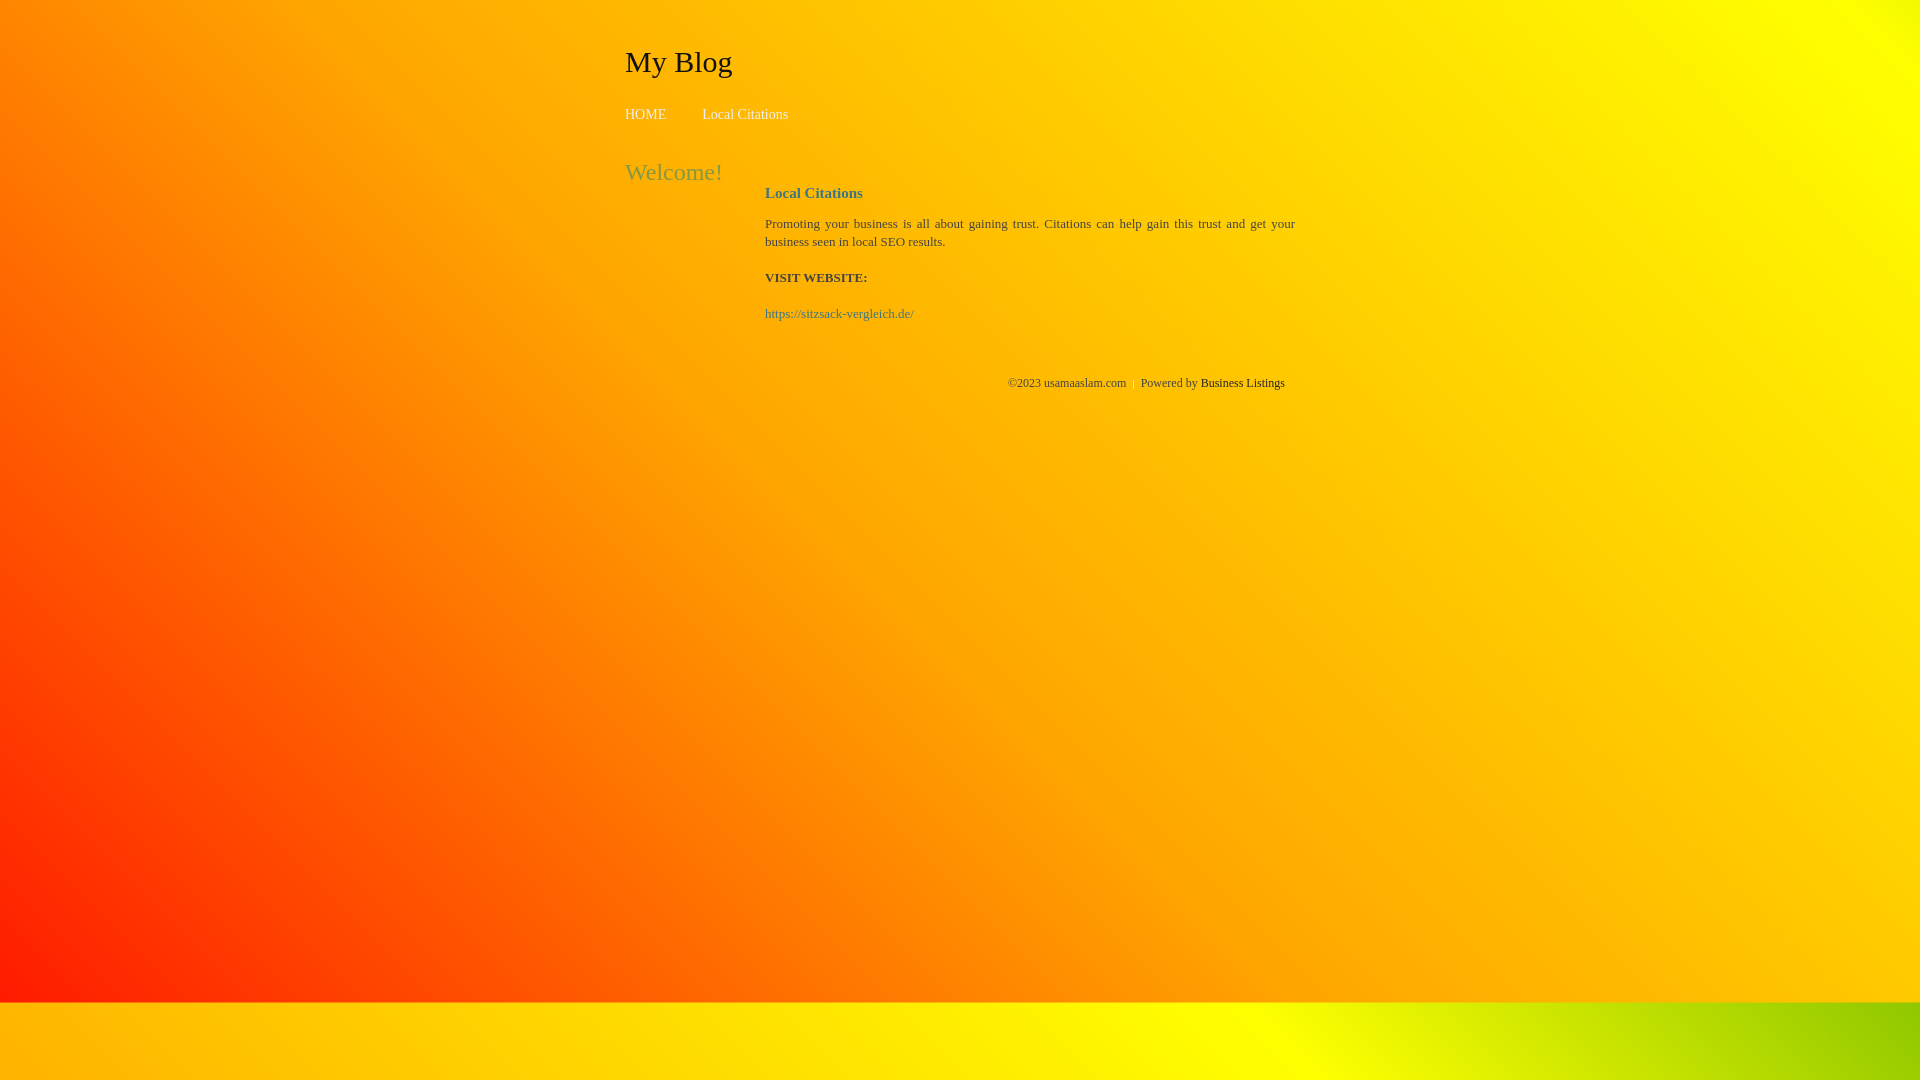 The width and height of the screenshot is (1920, 1080). I want to click on https://sitzsack-vergleich.de/, so click(840, 314).